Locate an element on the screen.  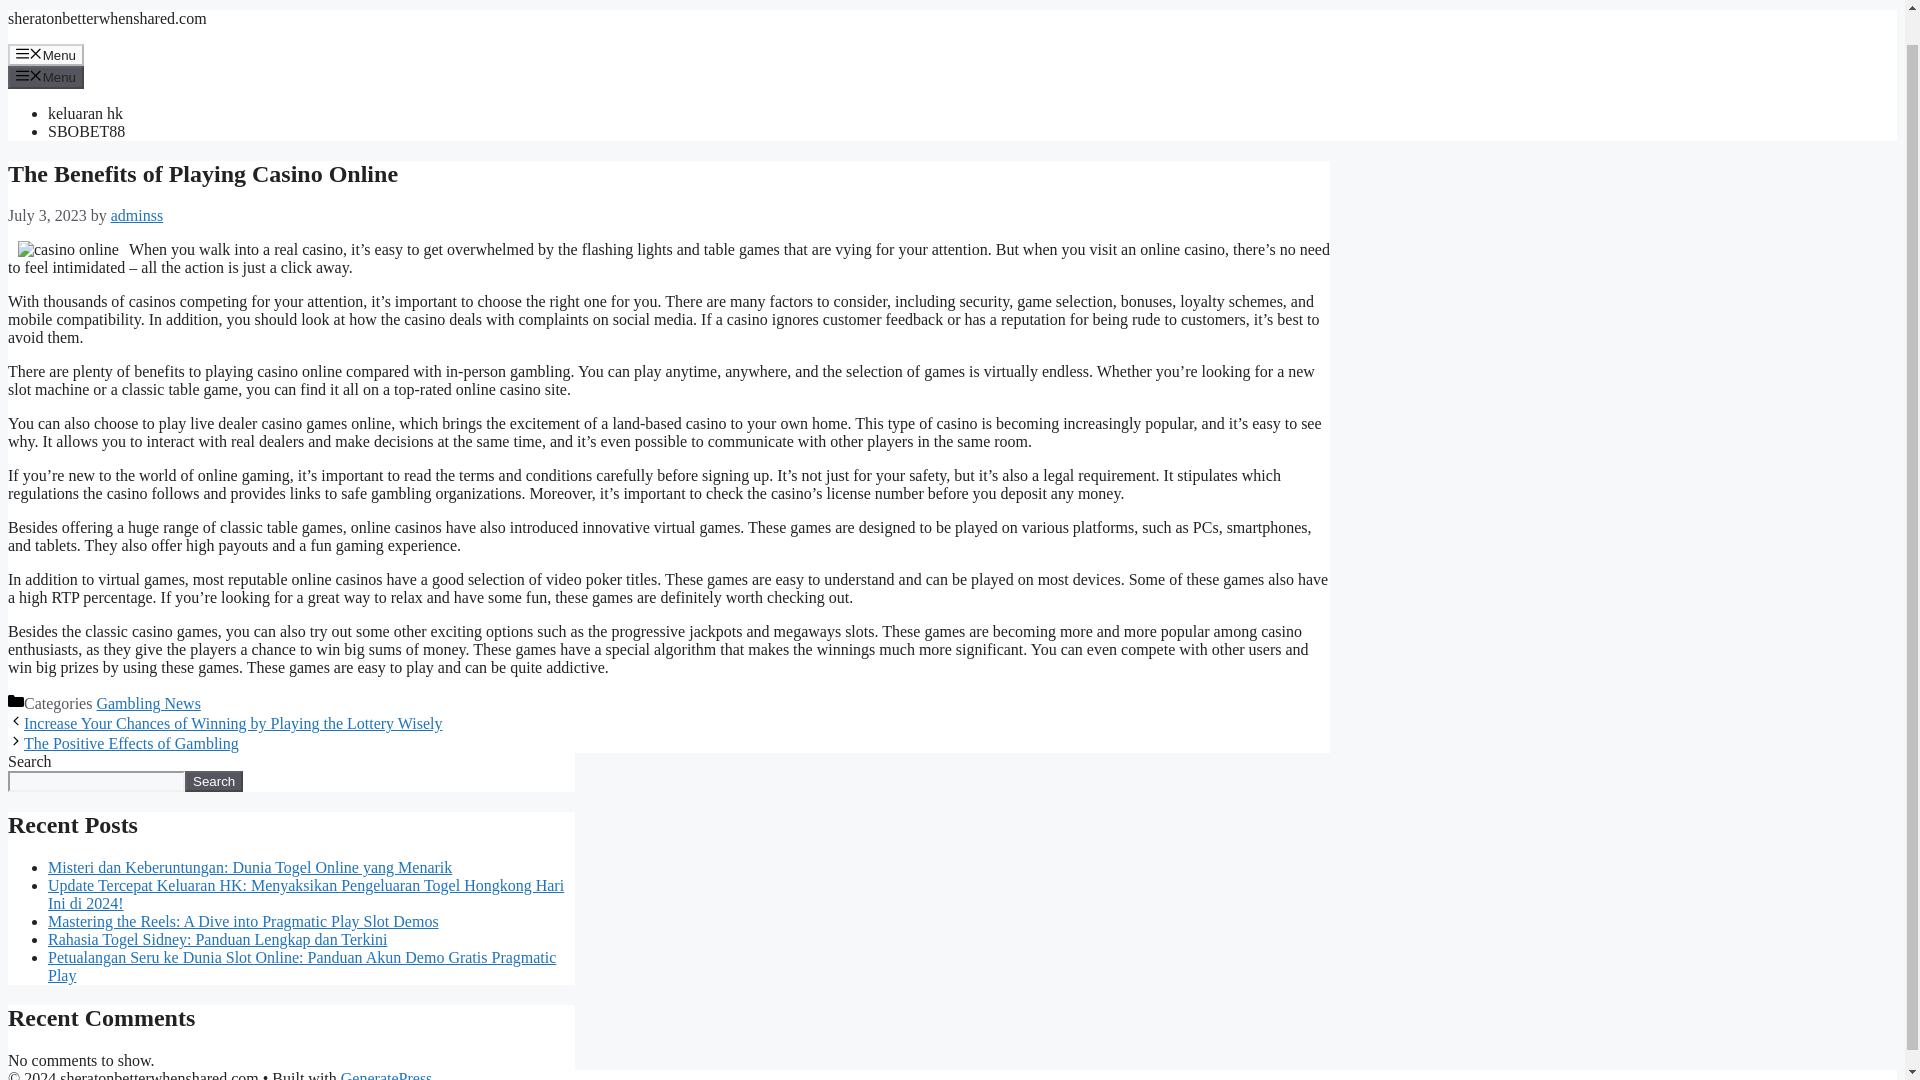
Rahasia Togel Sidney: Panduan Lengkap dan Terkini is located at coordinates (218, 939).